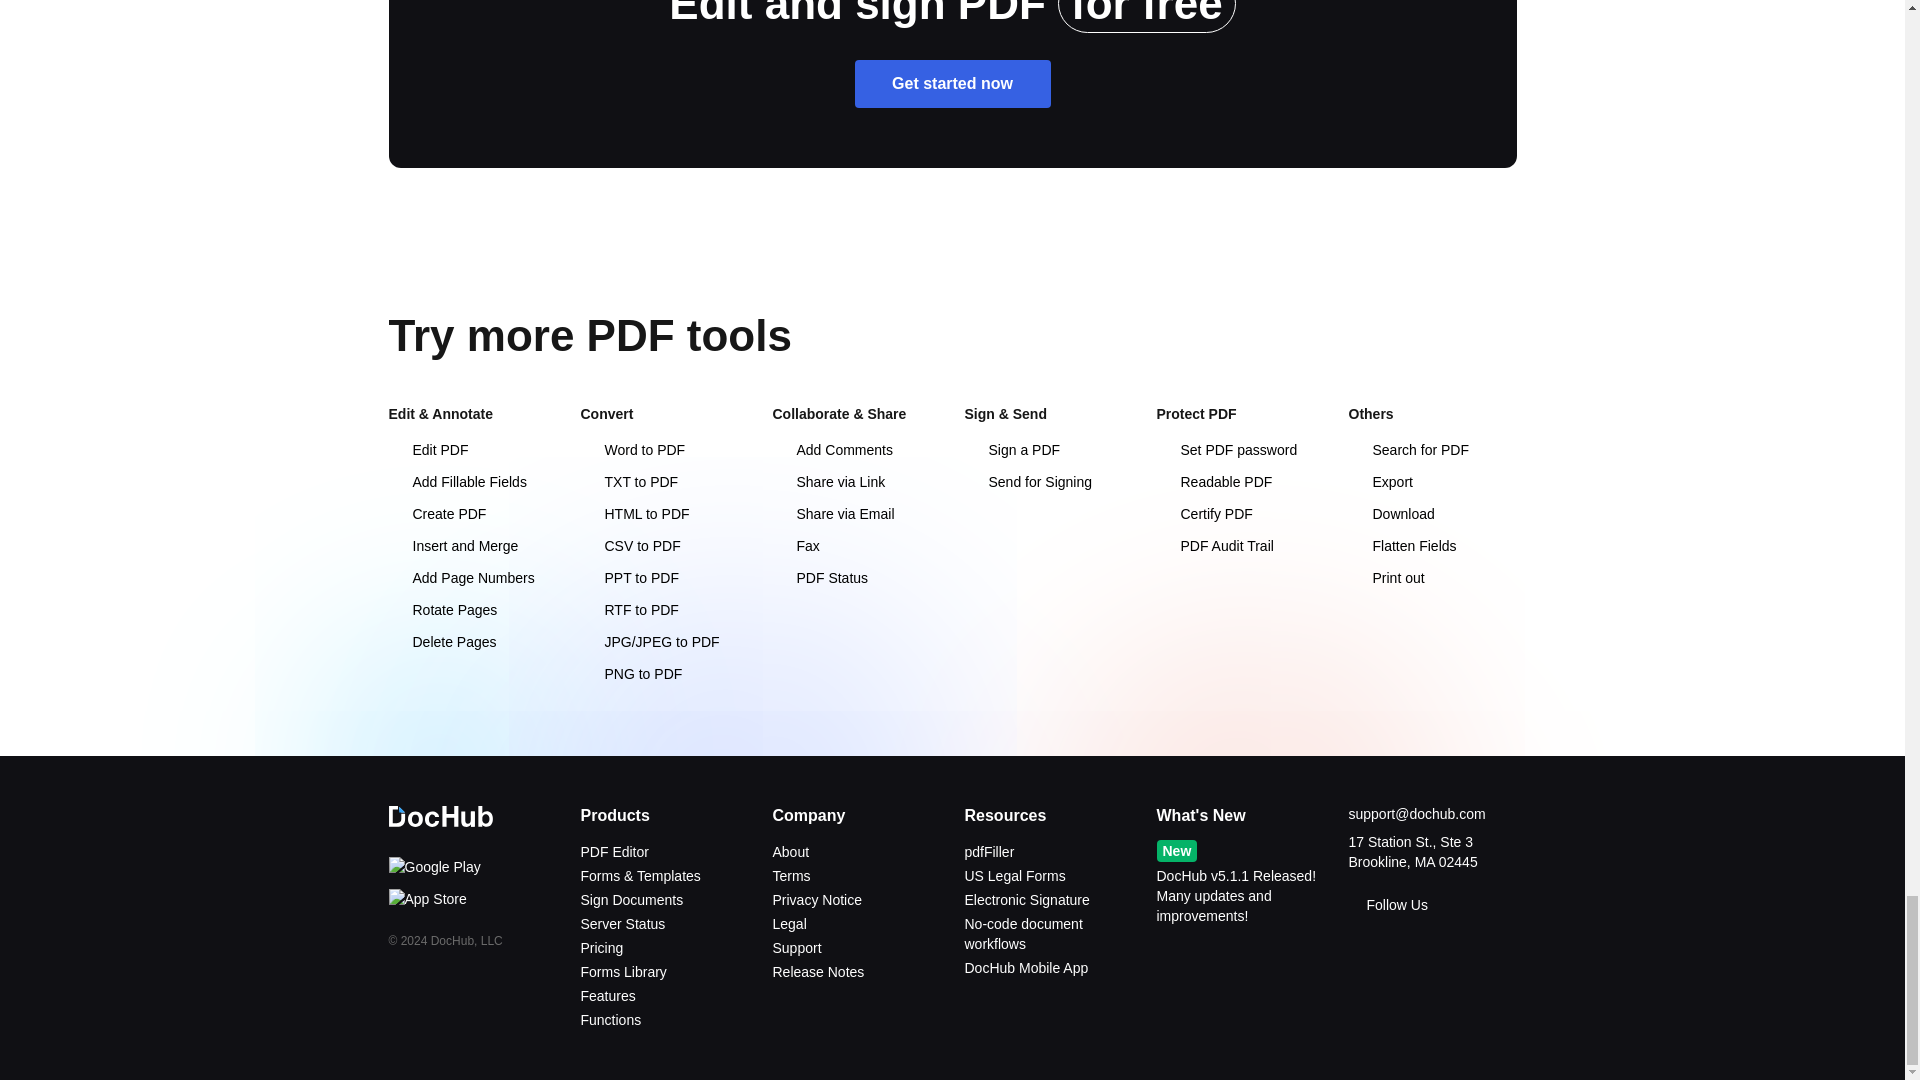 The width and height of the screenshot is (1920, 1080). Describe the element at coordinates (634, 514) in the screenshot. I see `HTML to PDF` at that location.